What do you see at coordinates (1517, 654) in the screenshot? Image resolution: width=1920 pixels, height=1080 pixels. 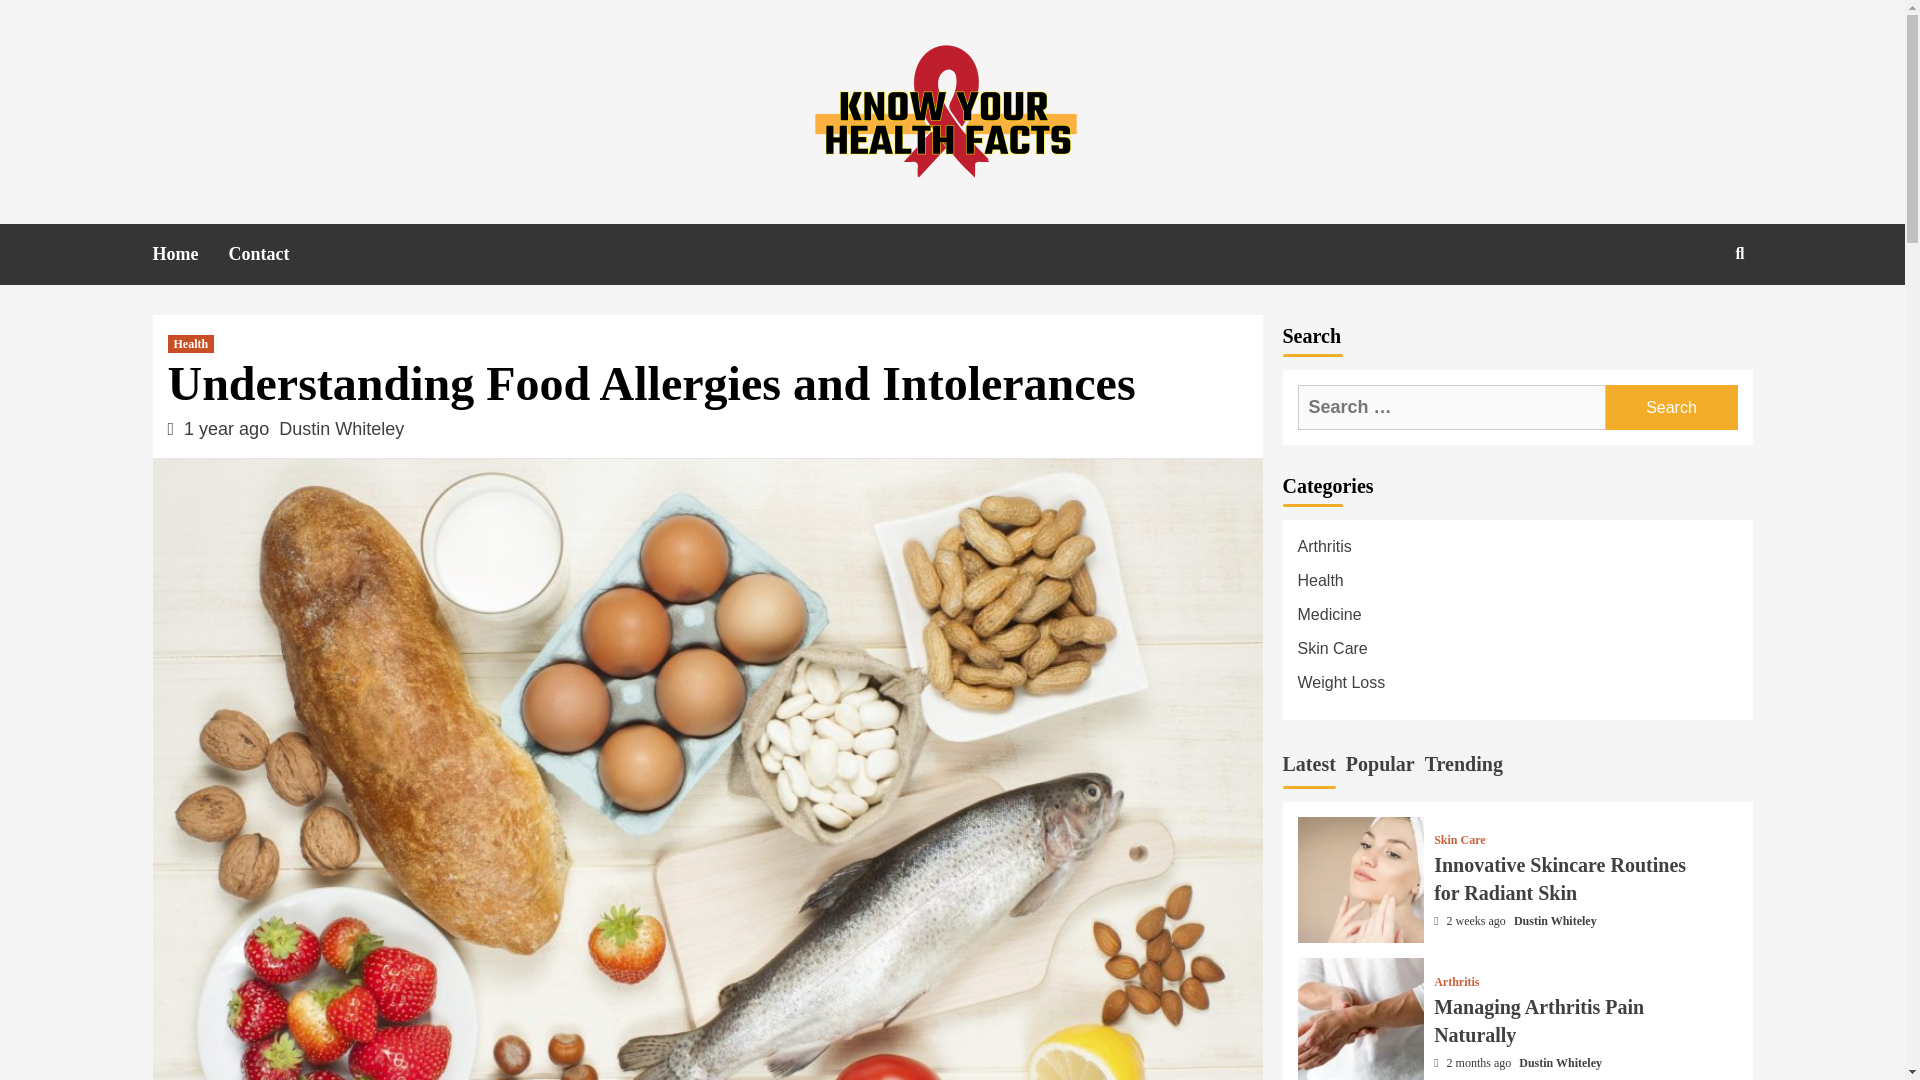 I see `Skin Care` at bounding box center [1517, 654].